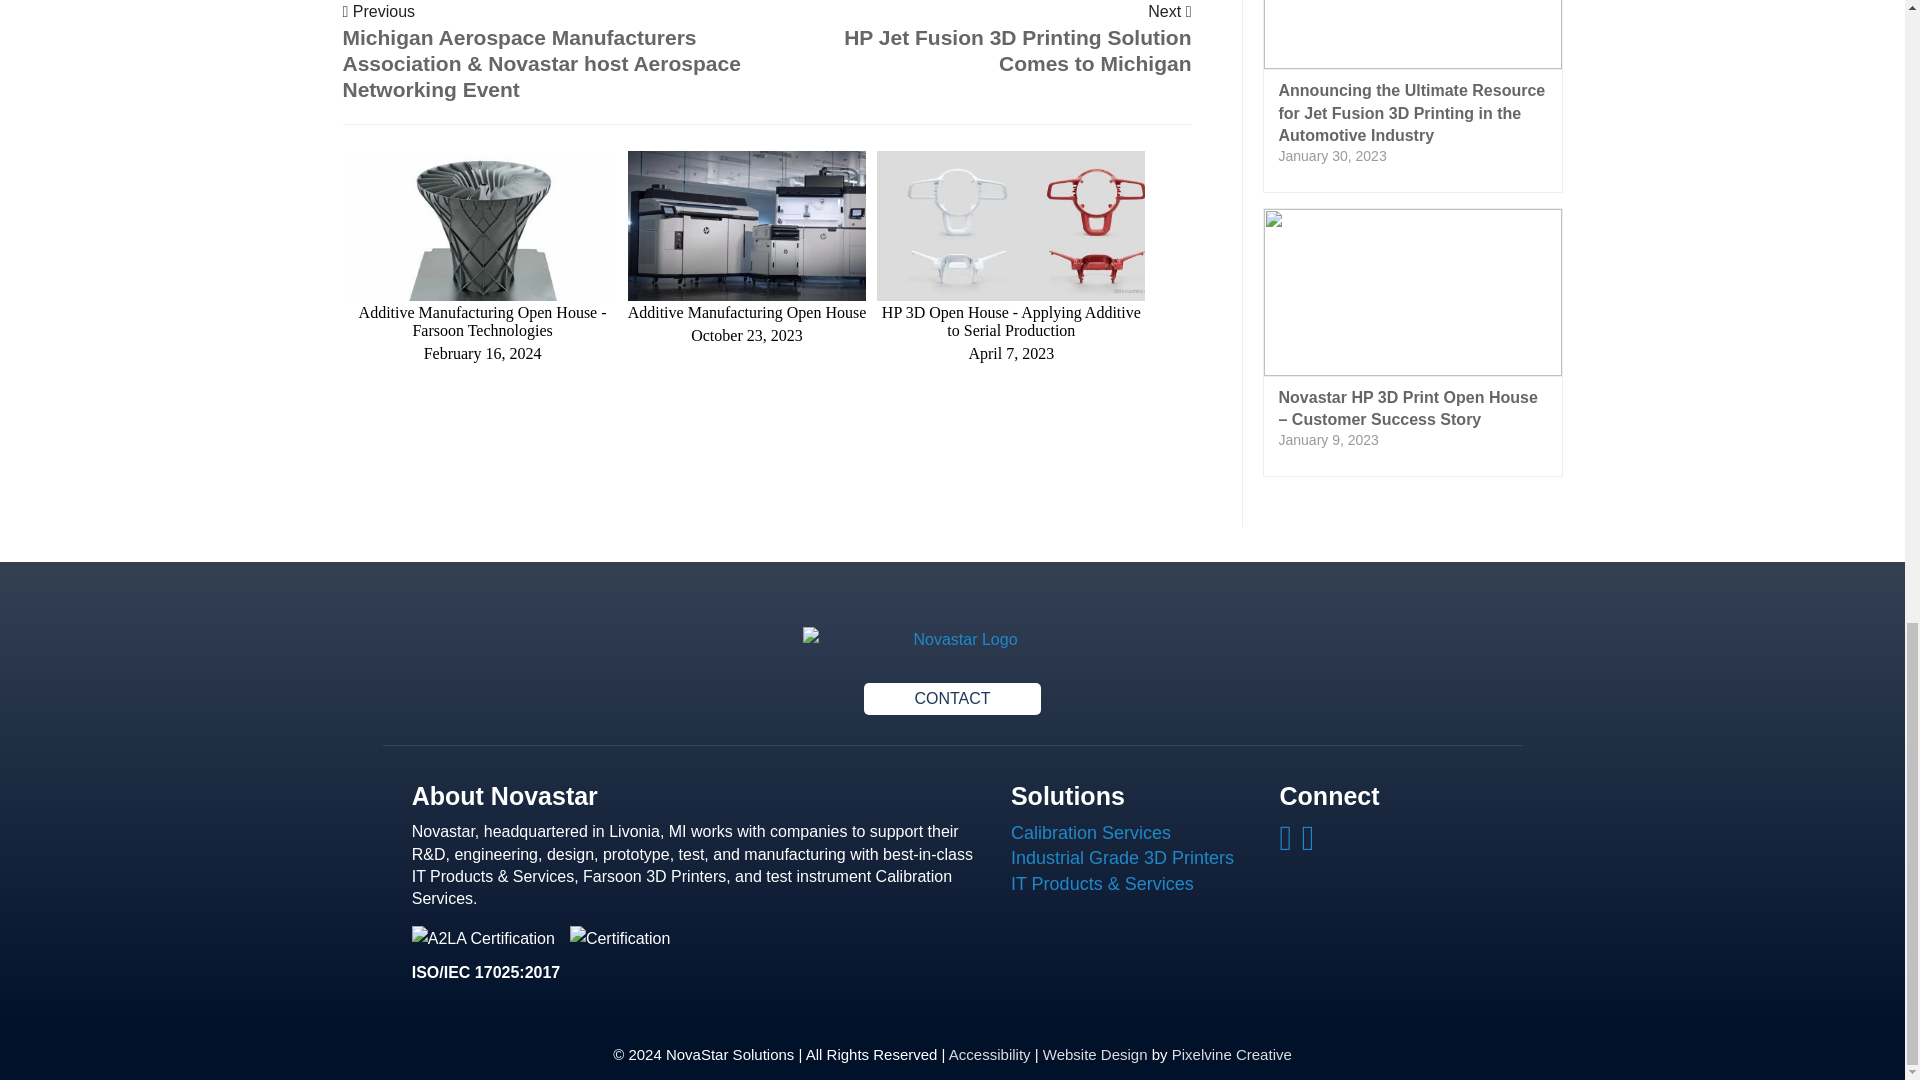  I want to click on Michigan Web Design, so click(1095, 1054).